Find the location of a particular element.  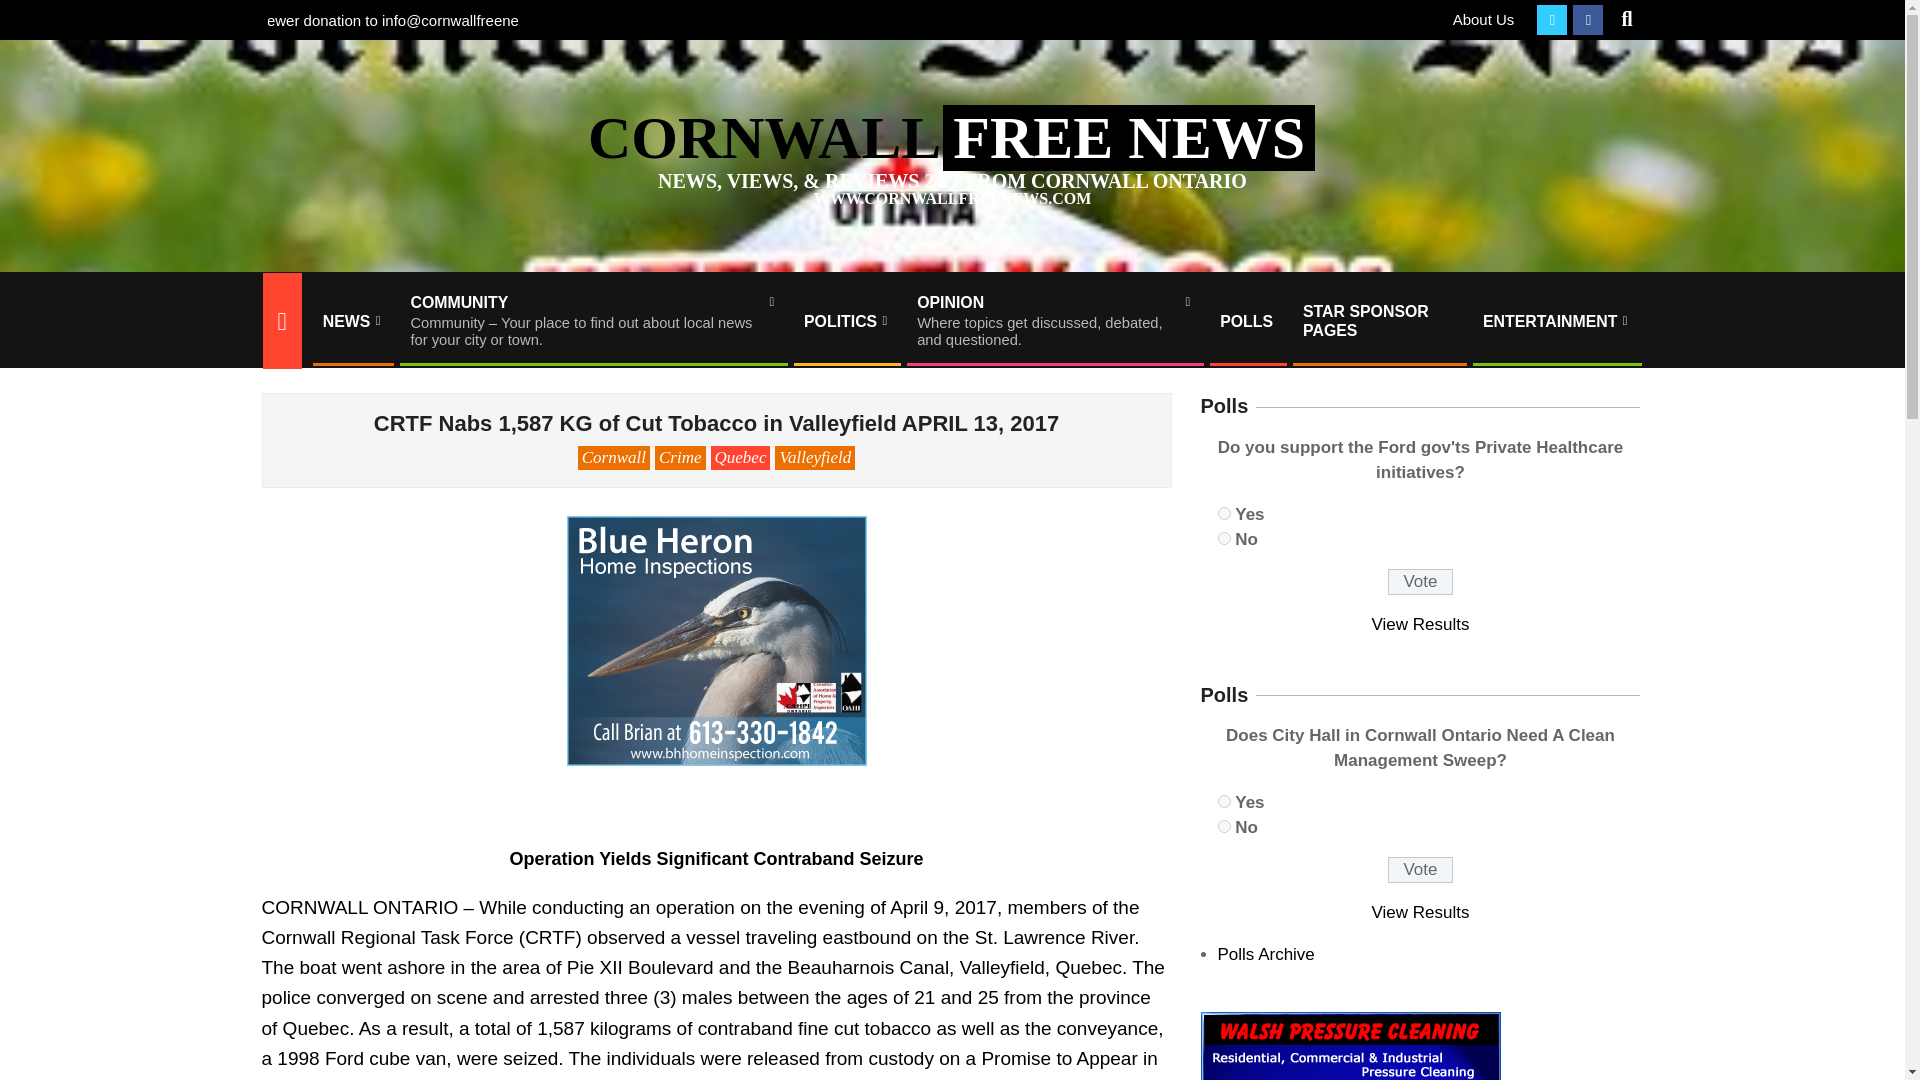

STAR SPONSOR PAGES is located at coordinates (1378, 320).